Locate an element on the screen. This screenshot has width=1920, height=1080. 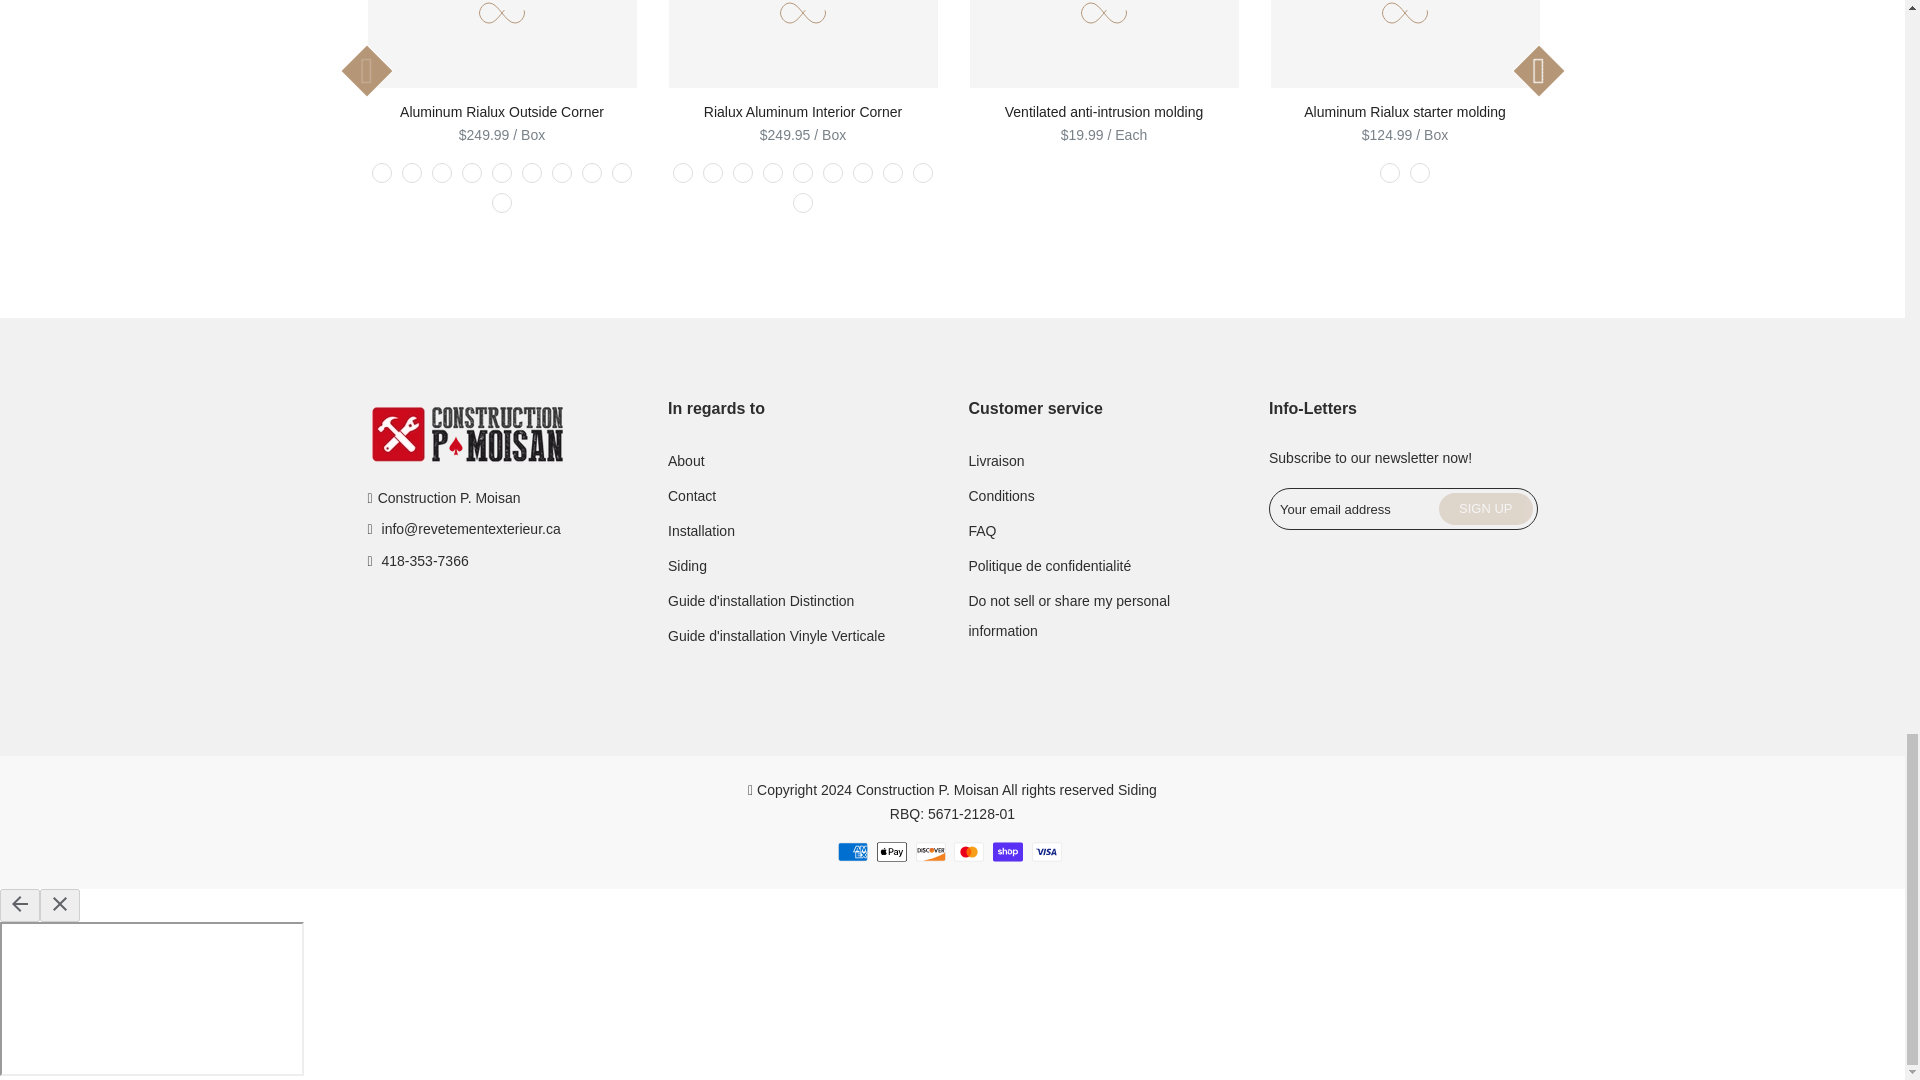
Sign up is located at coordinates (1485, 508).